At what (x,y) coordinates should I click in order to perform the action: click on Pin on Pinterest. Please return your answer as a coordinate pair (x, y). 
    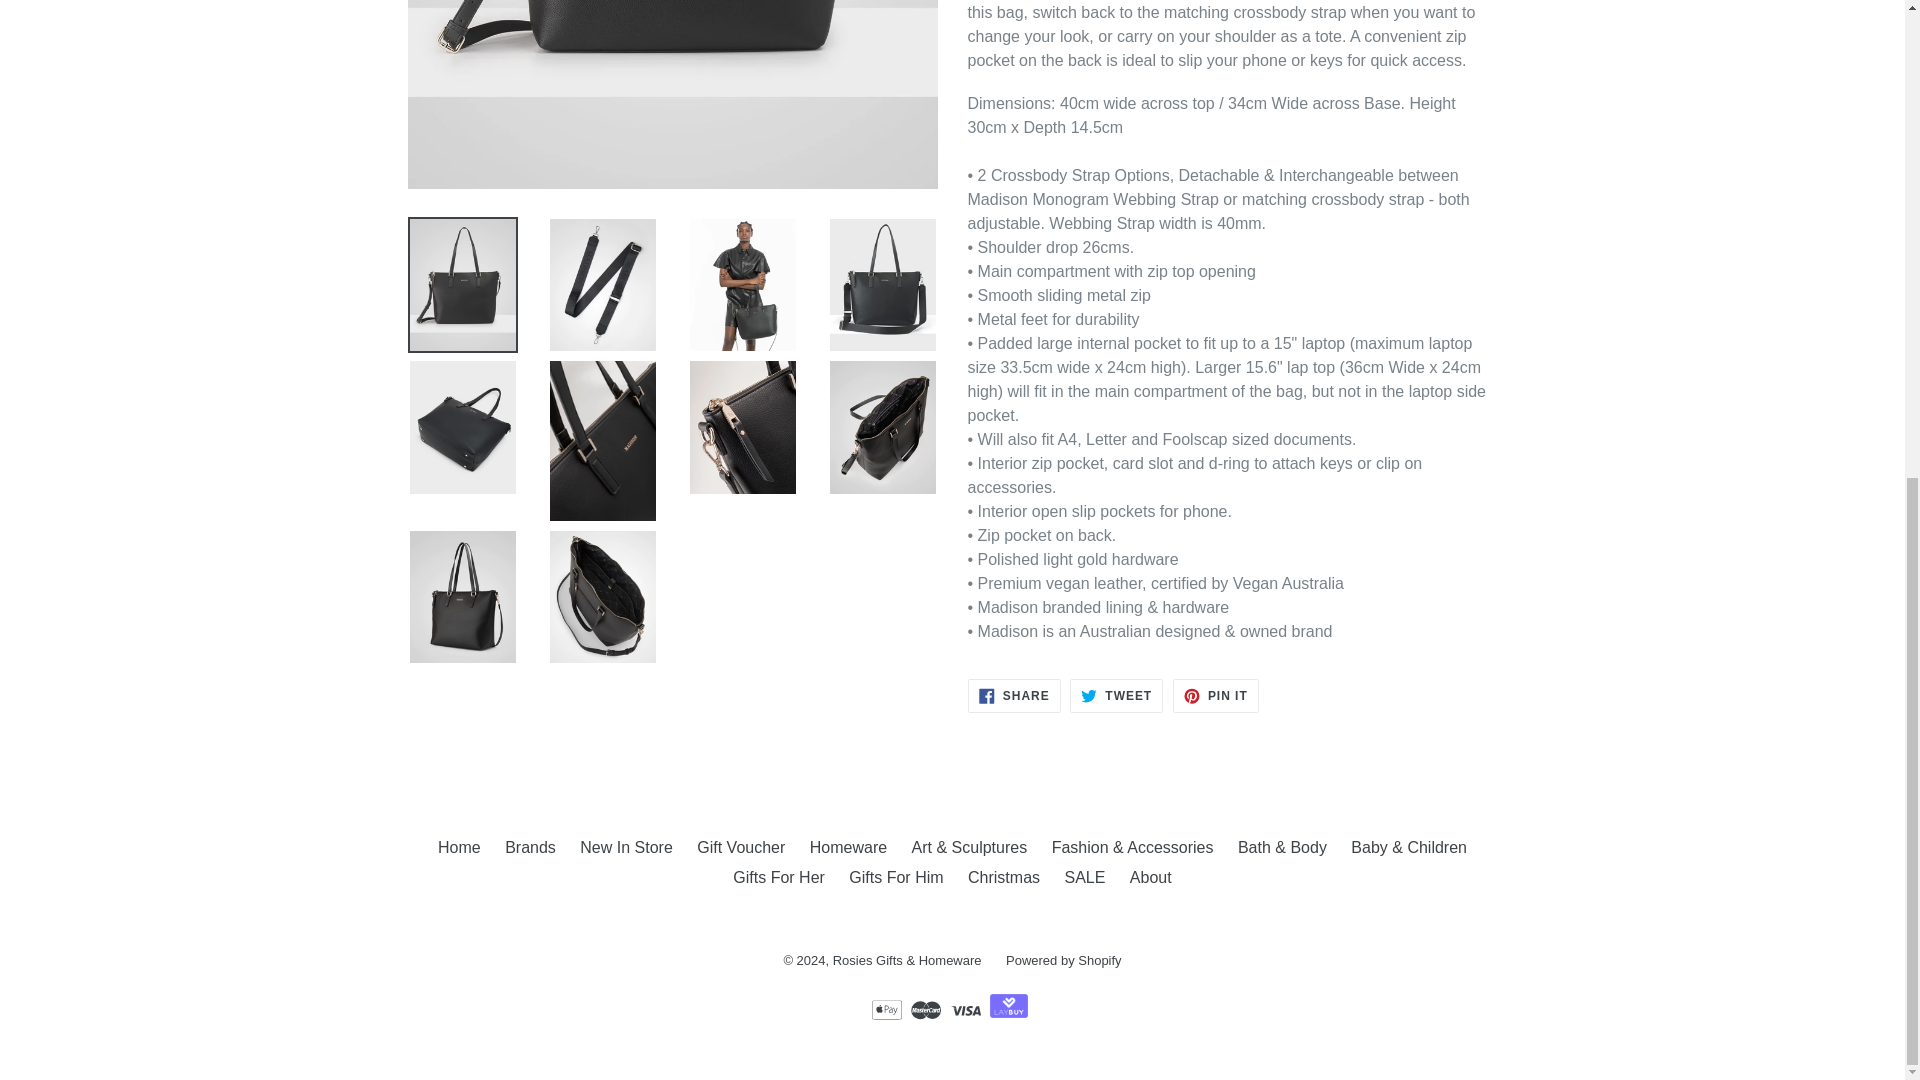
    Looking at the image, I should click on (1216, 696).